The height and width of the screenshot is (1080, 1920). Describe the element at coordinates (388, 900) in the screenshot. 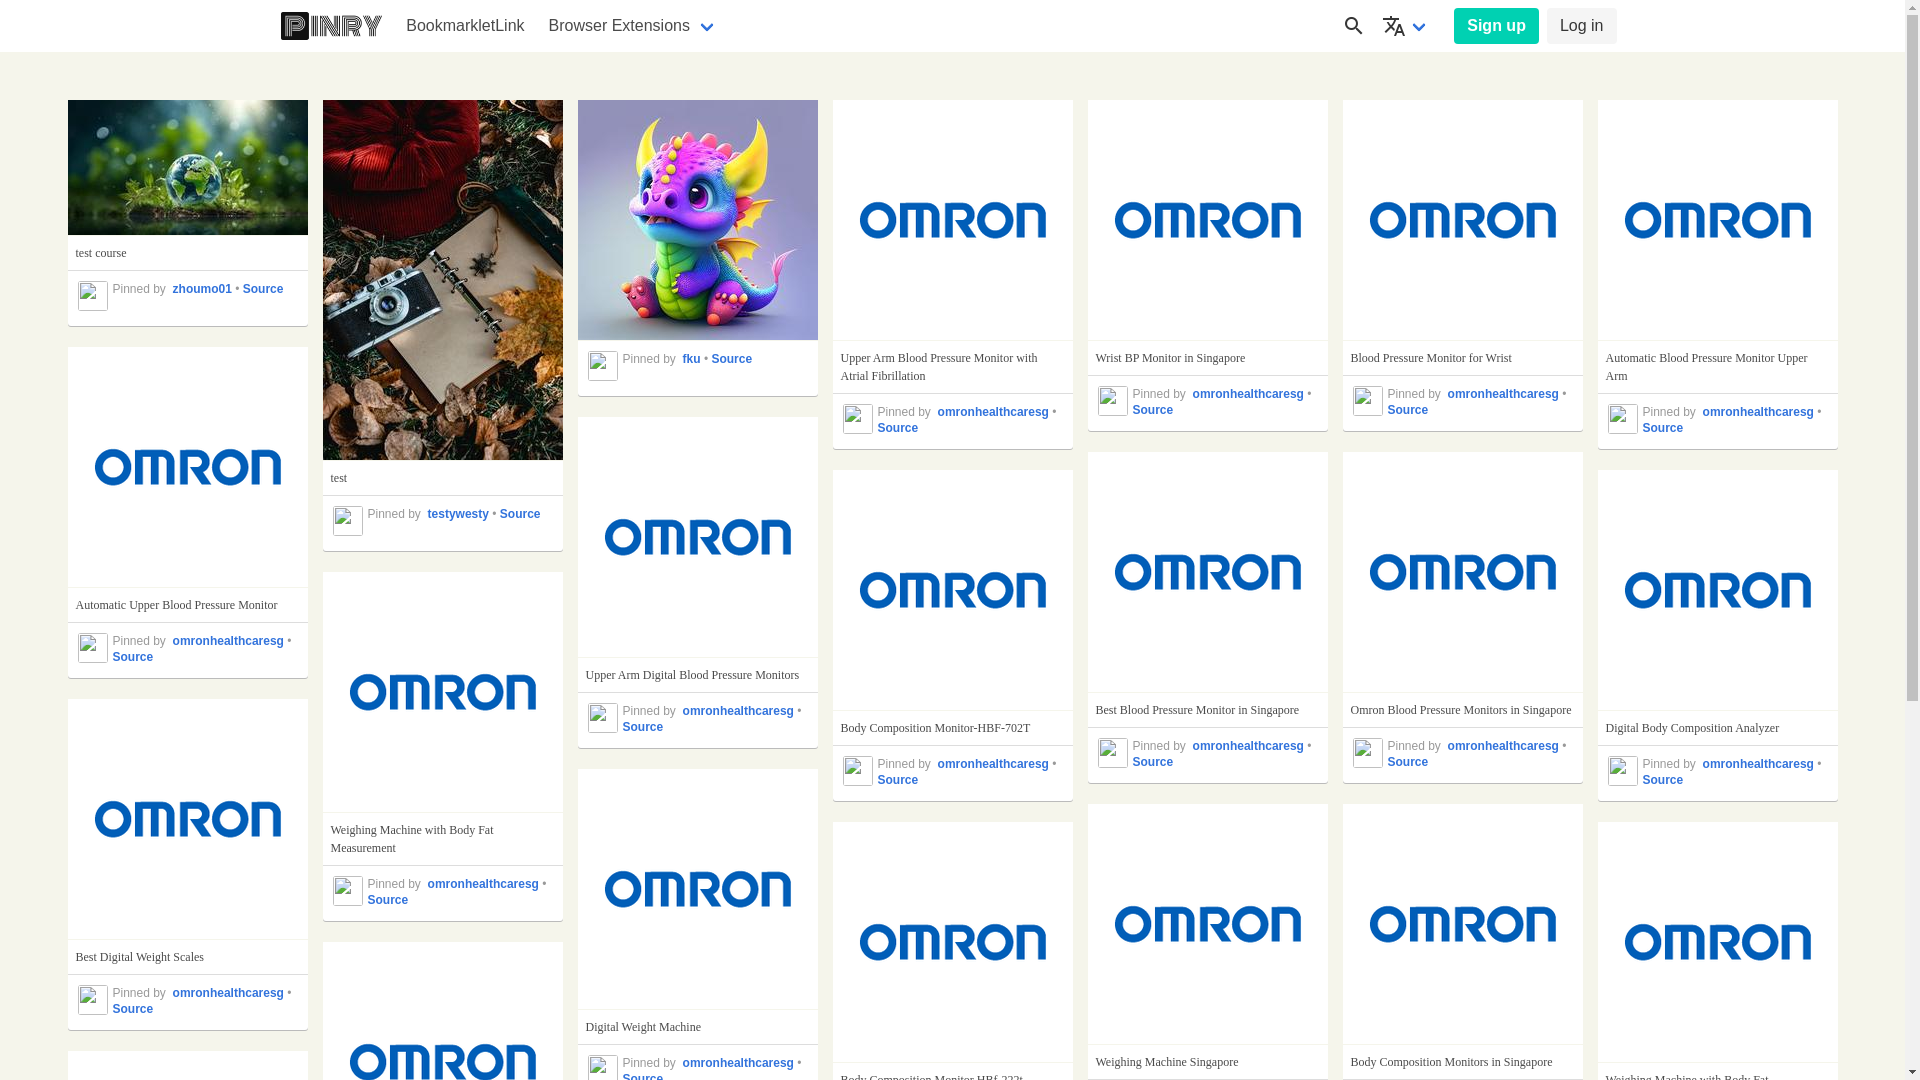

I see `Source` at that location.